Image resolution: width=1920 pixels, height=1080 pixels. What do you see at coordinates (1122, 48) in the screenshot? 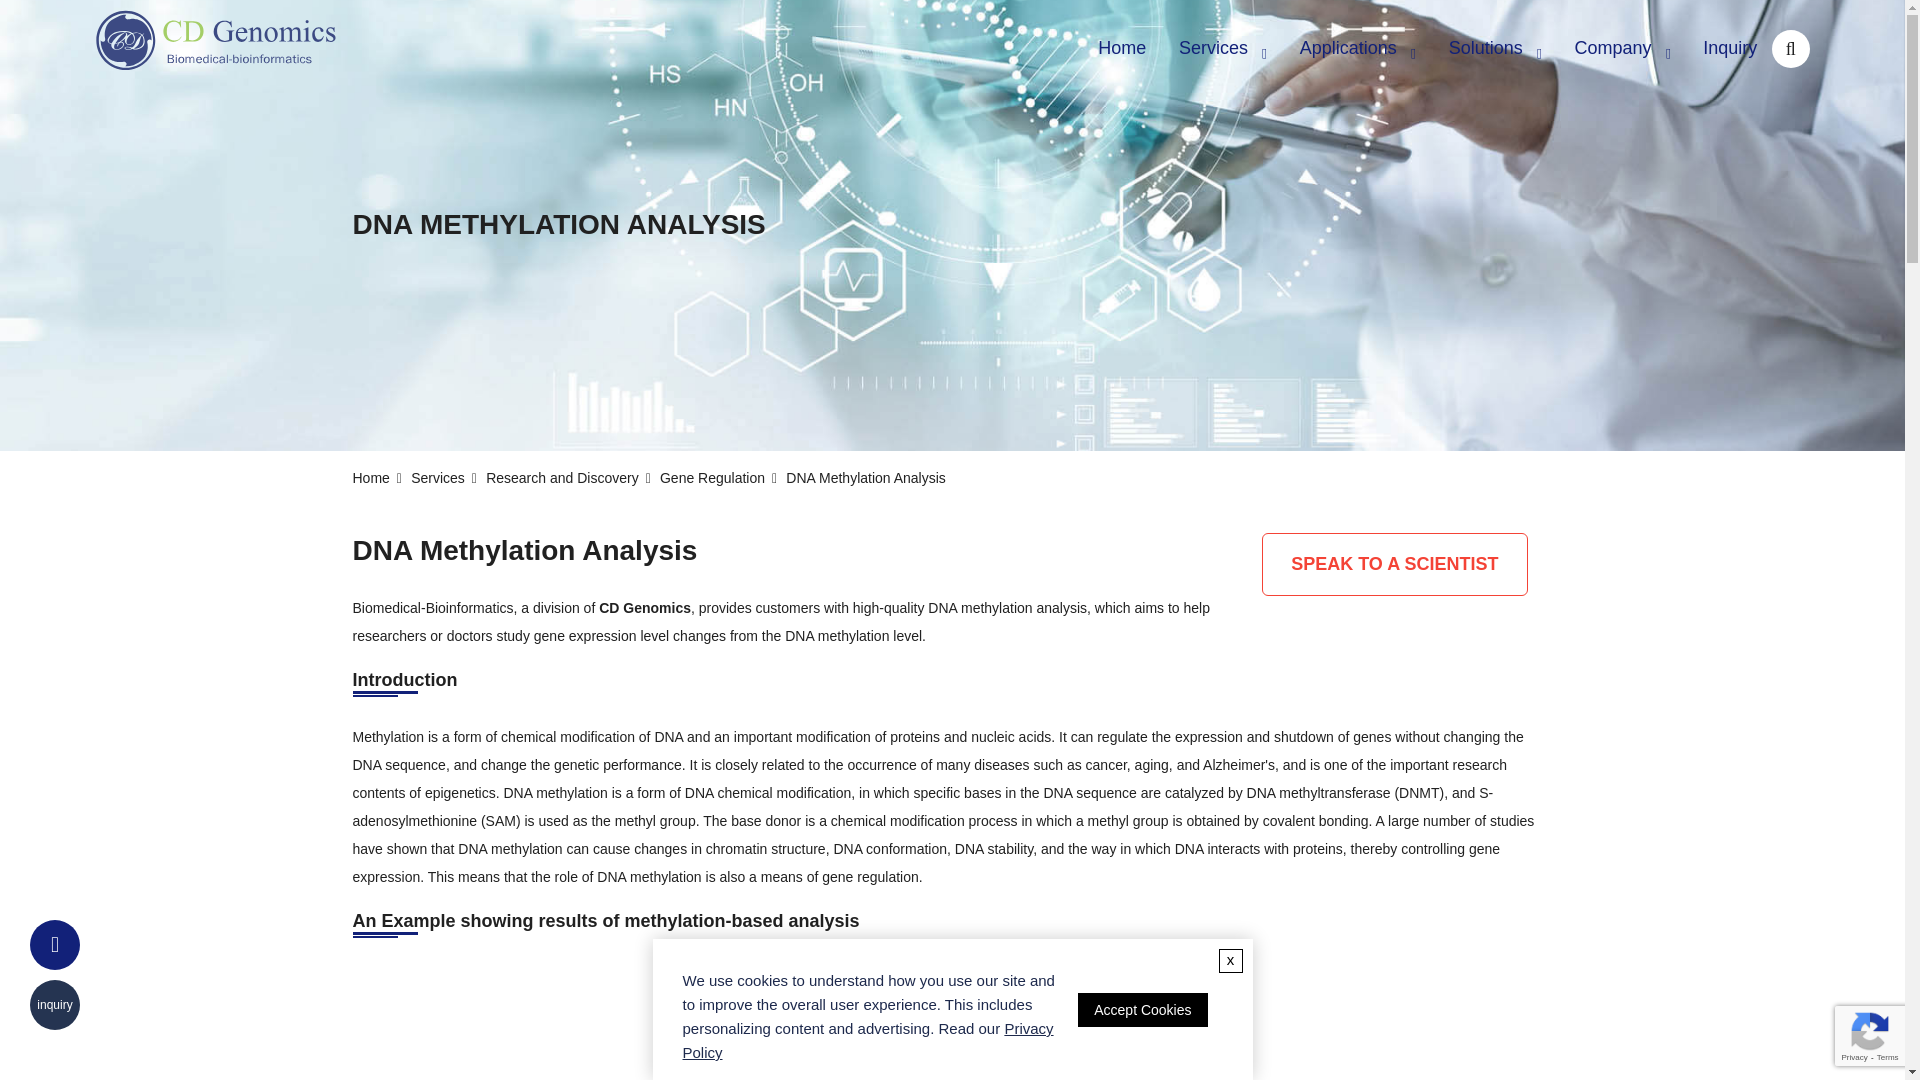
I see `Home` at bounding box center [1122, 48].